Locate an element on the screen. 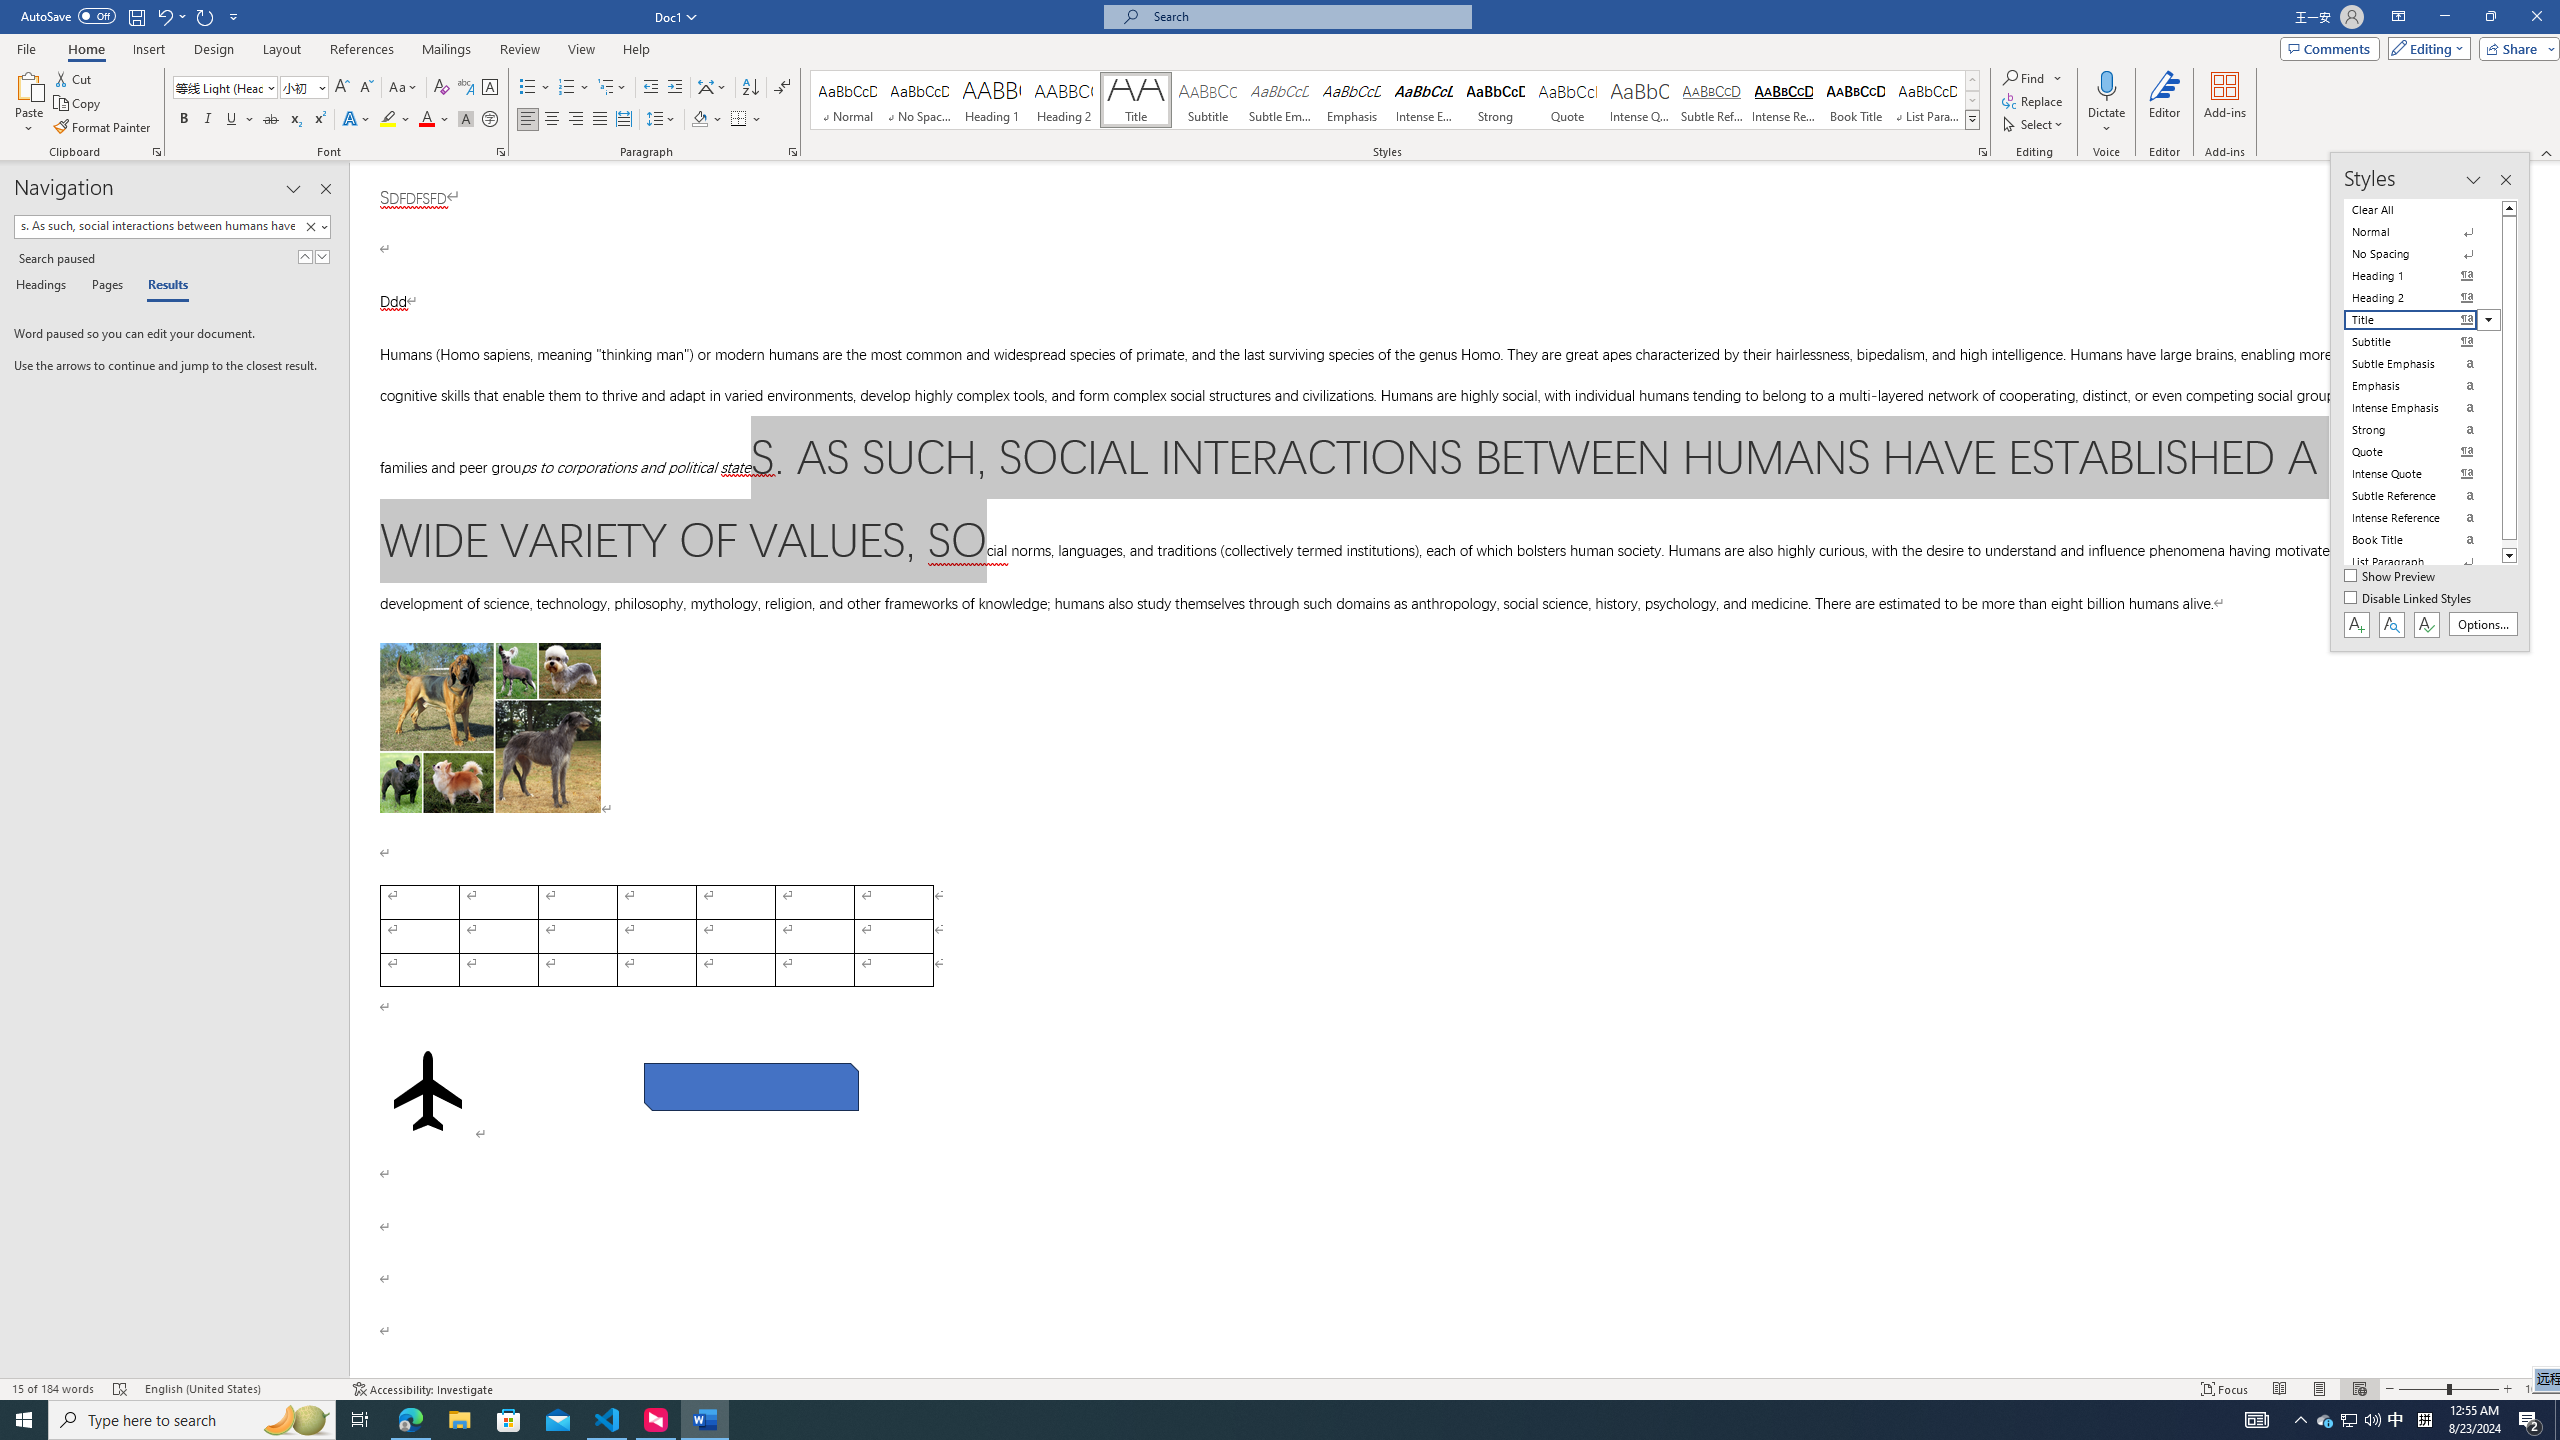  Undo Style is located at coordinates (164, 16).